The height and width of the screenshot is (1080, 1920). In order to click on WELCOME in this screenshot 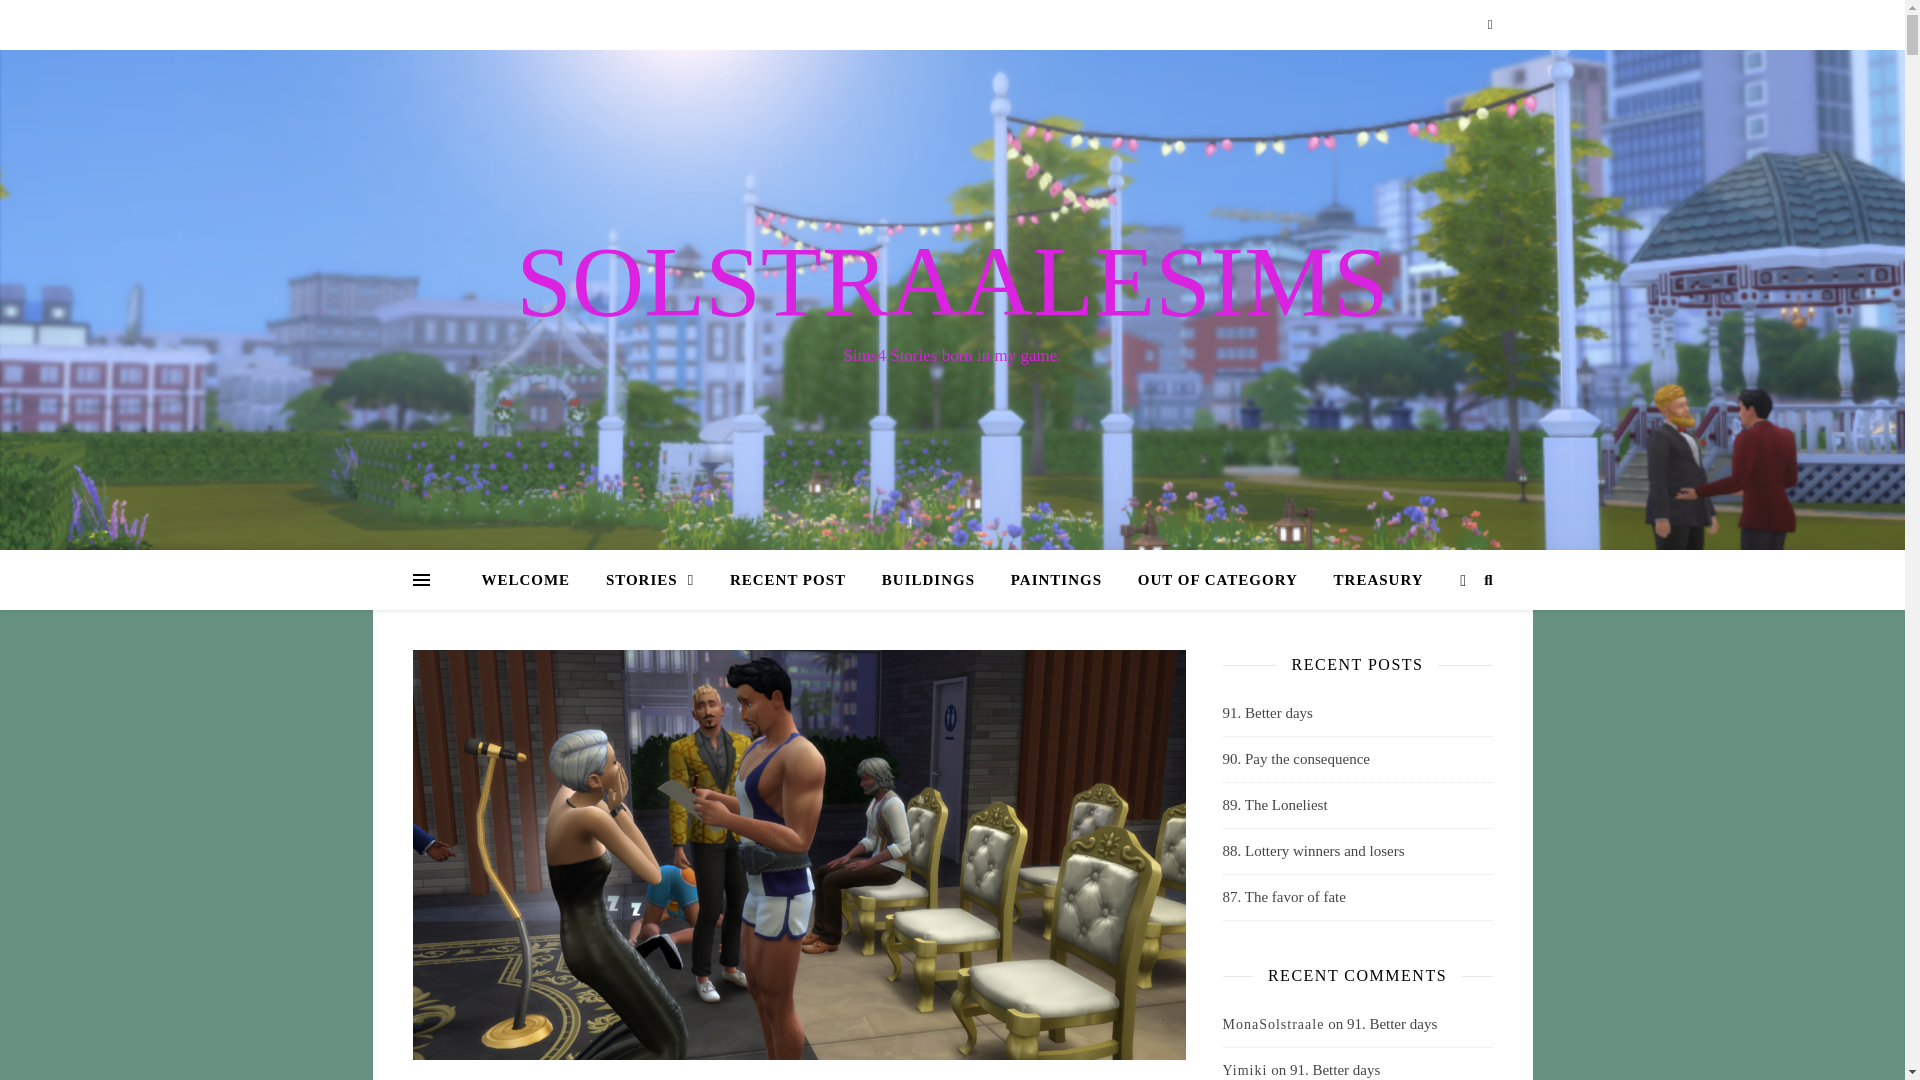, I will do `click(533, 580)`.